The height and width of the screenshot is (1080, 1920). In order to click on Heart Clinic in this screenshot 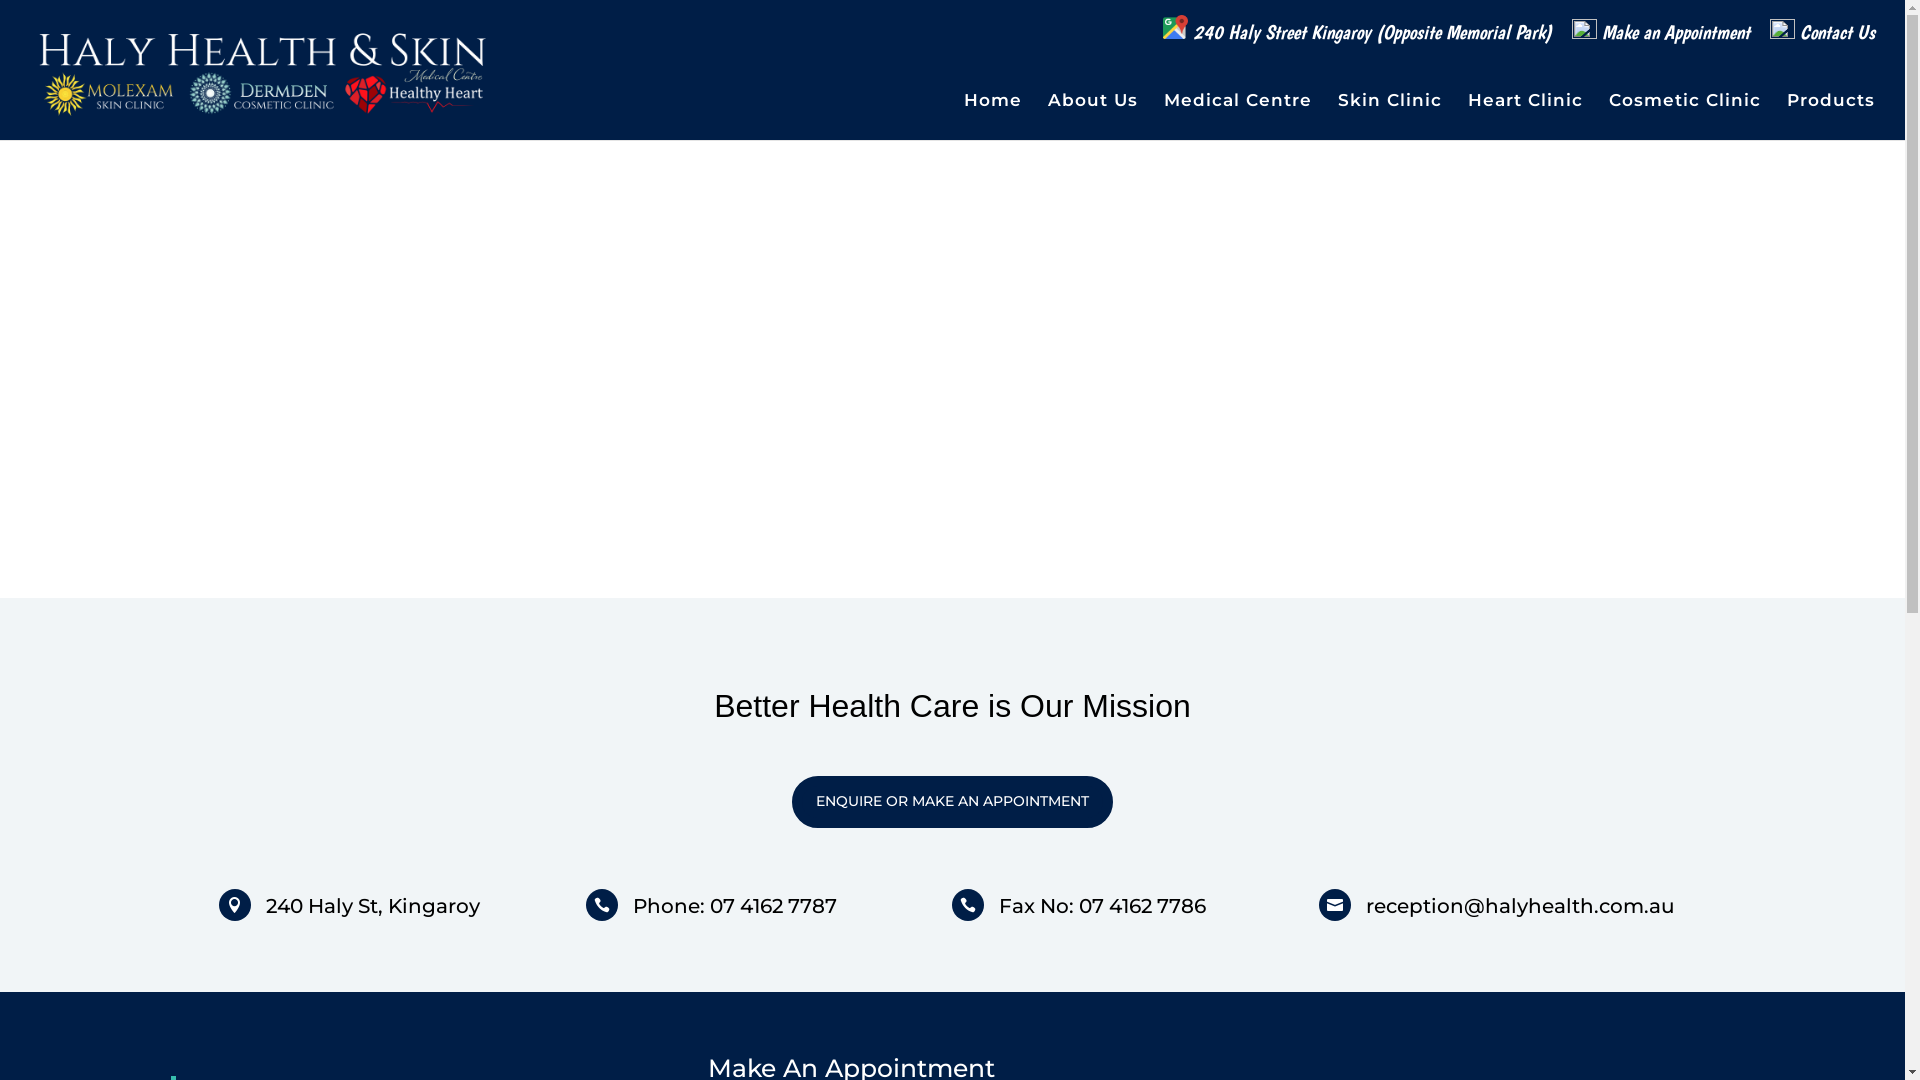, I will do `click(1526, 116)`.